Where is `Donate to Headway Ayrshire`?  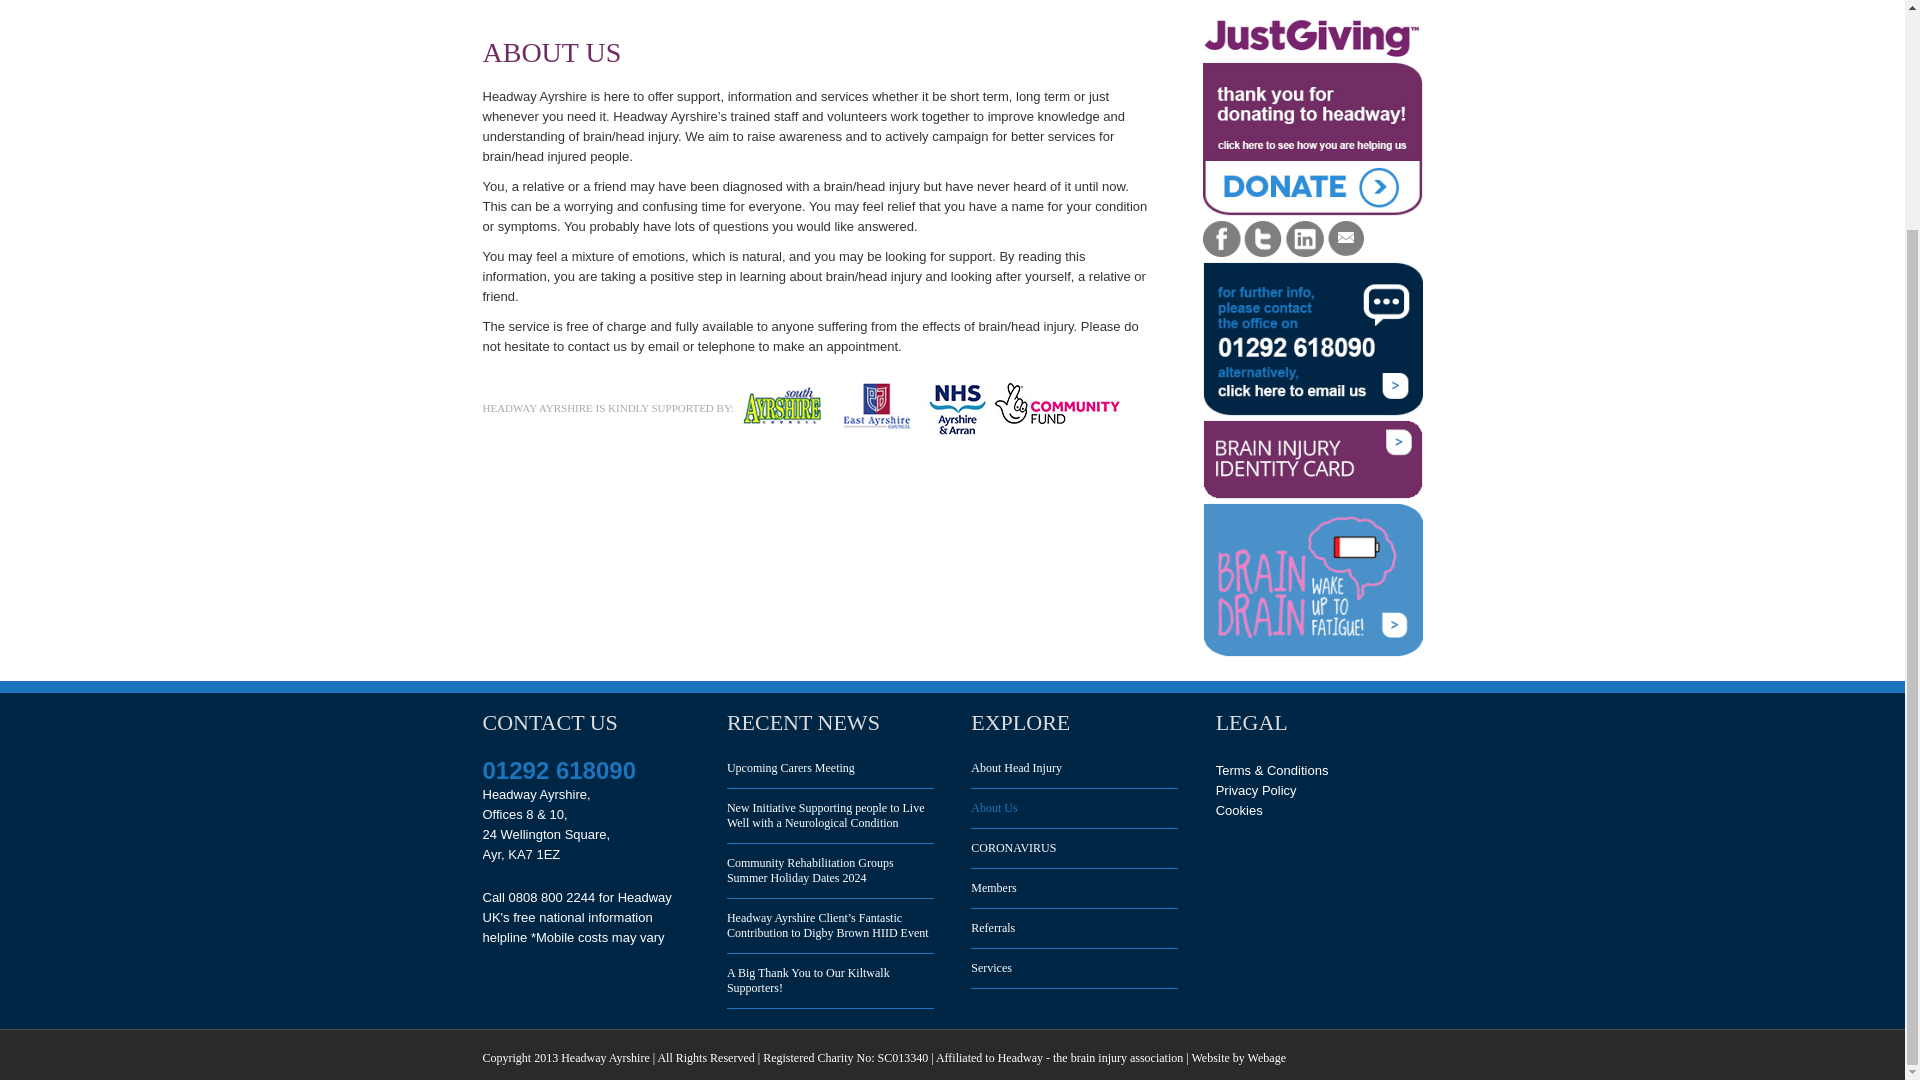
Donate to Headway Ayrshire is located at coordinates (1312, 118).